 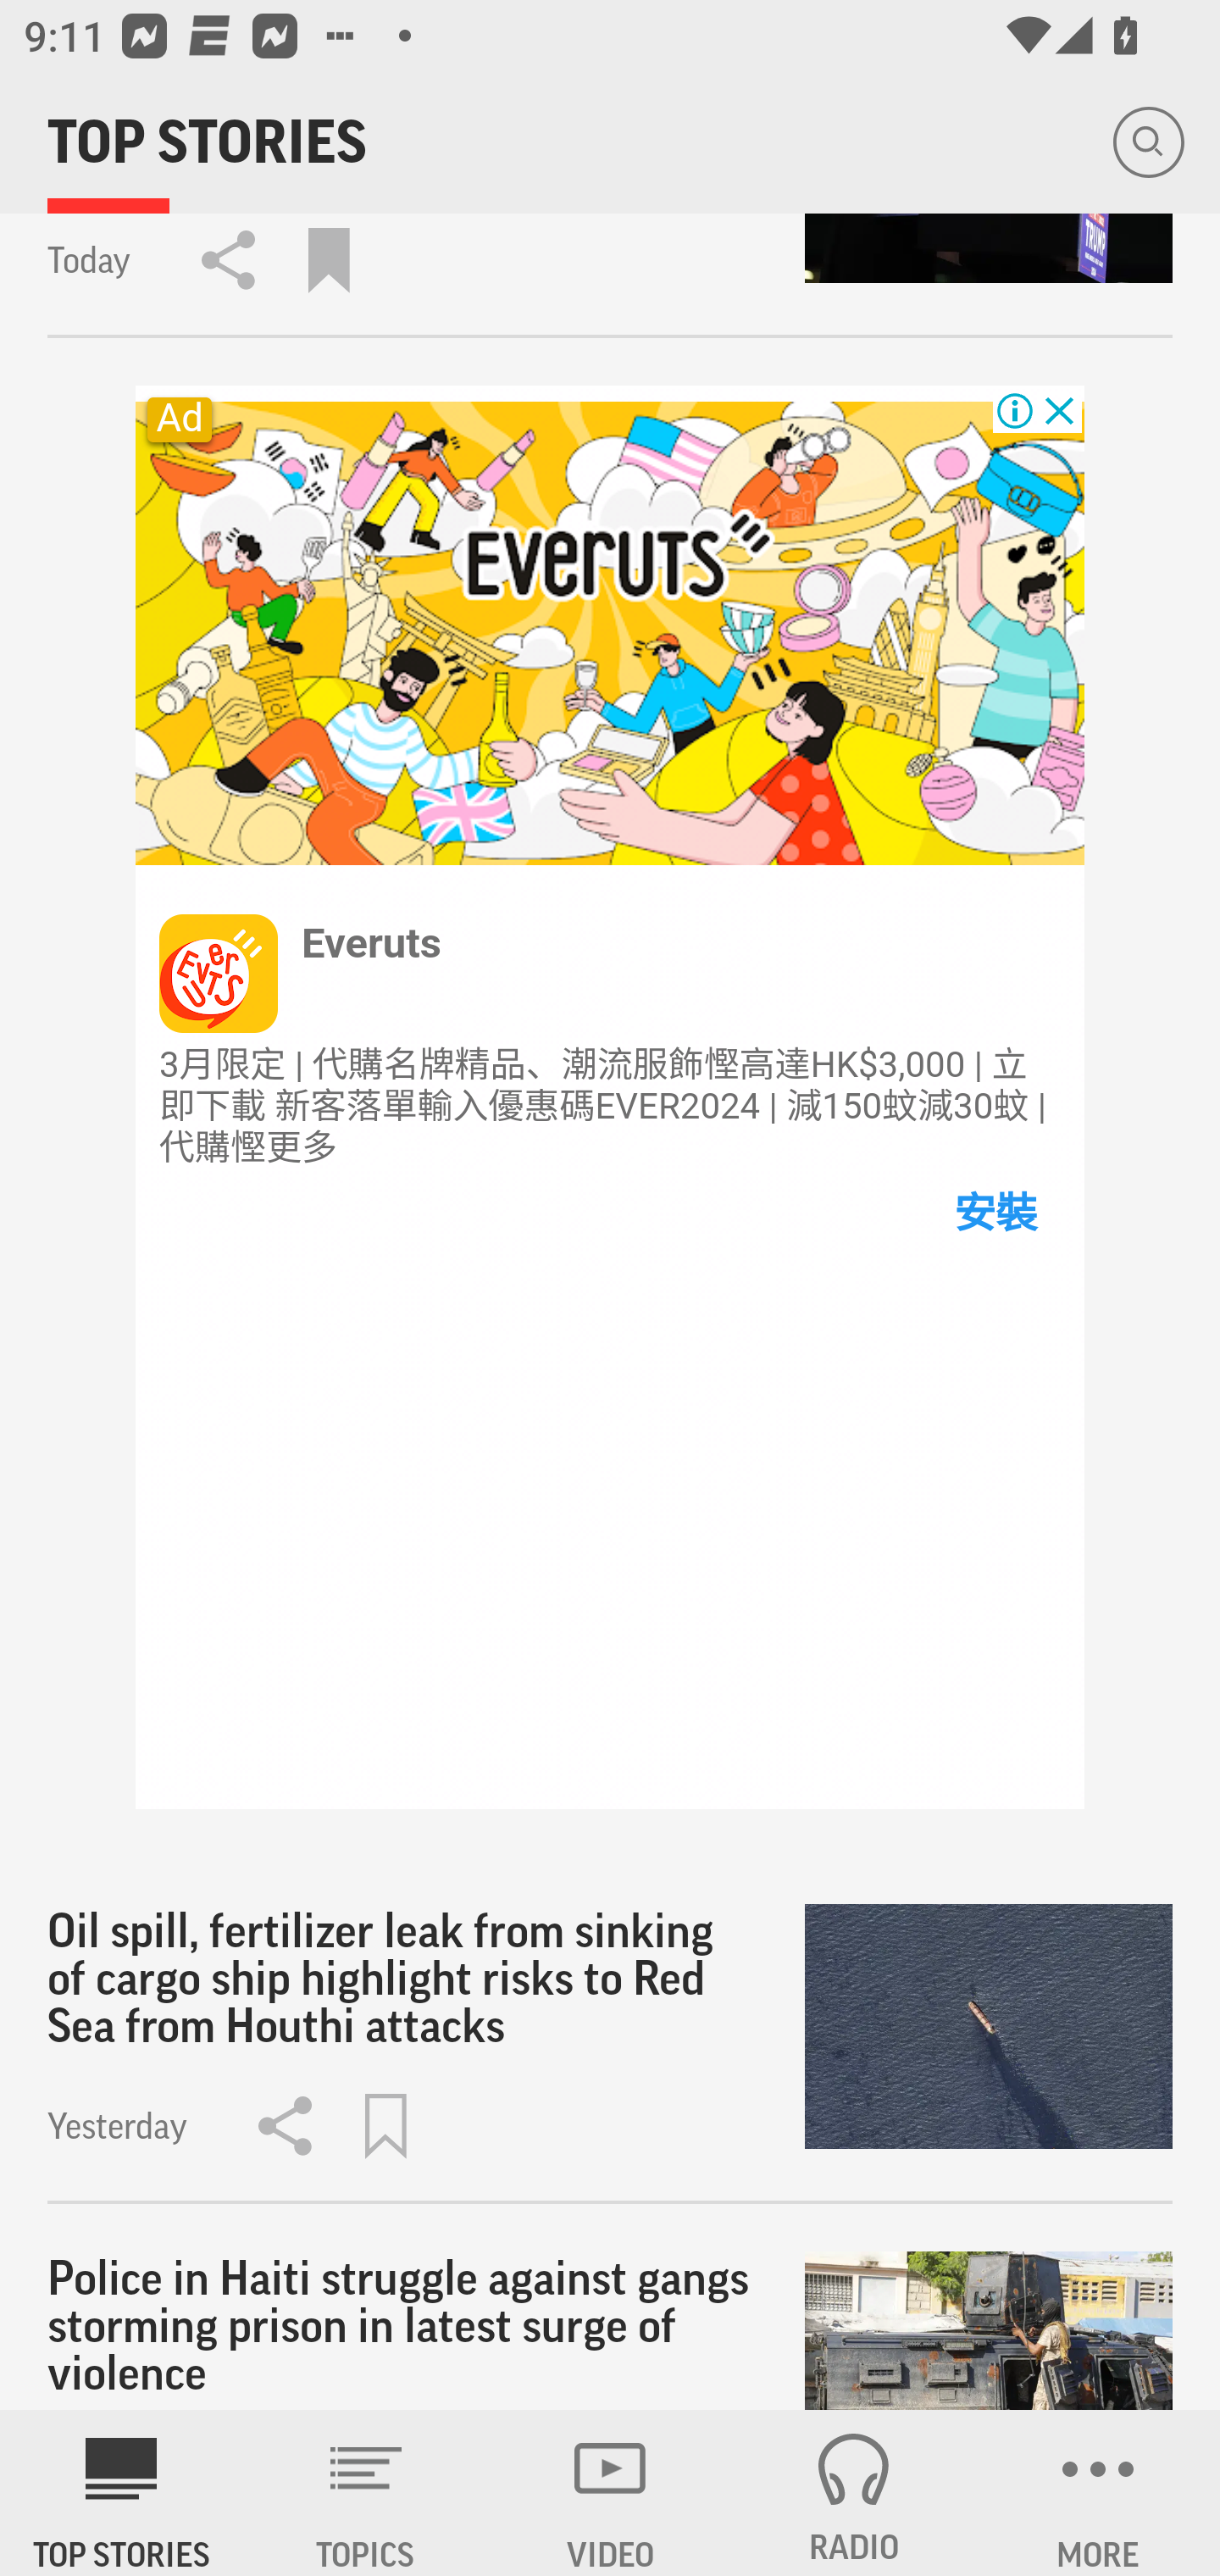 What do you see at coordinates (1098, 2493) in the screenshot?
I see `MORE` at bounding box center [1098, 2493].